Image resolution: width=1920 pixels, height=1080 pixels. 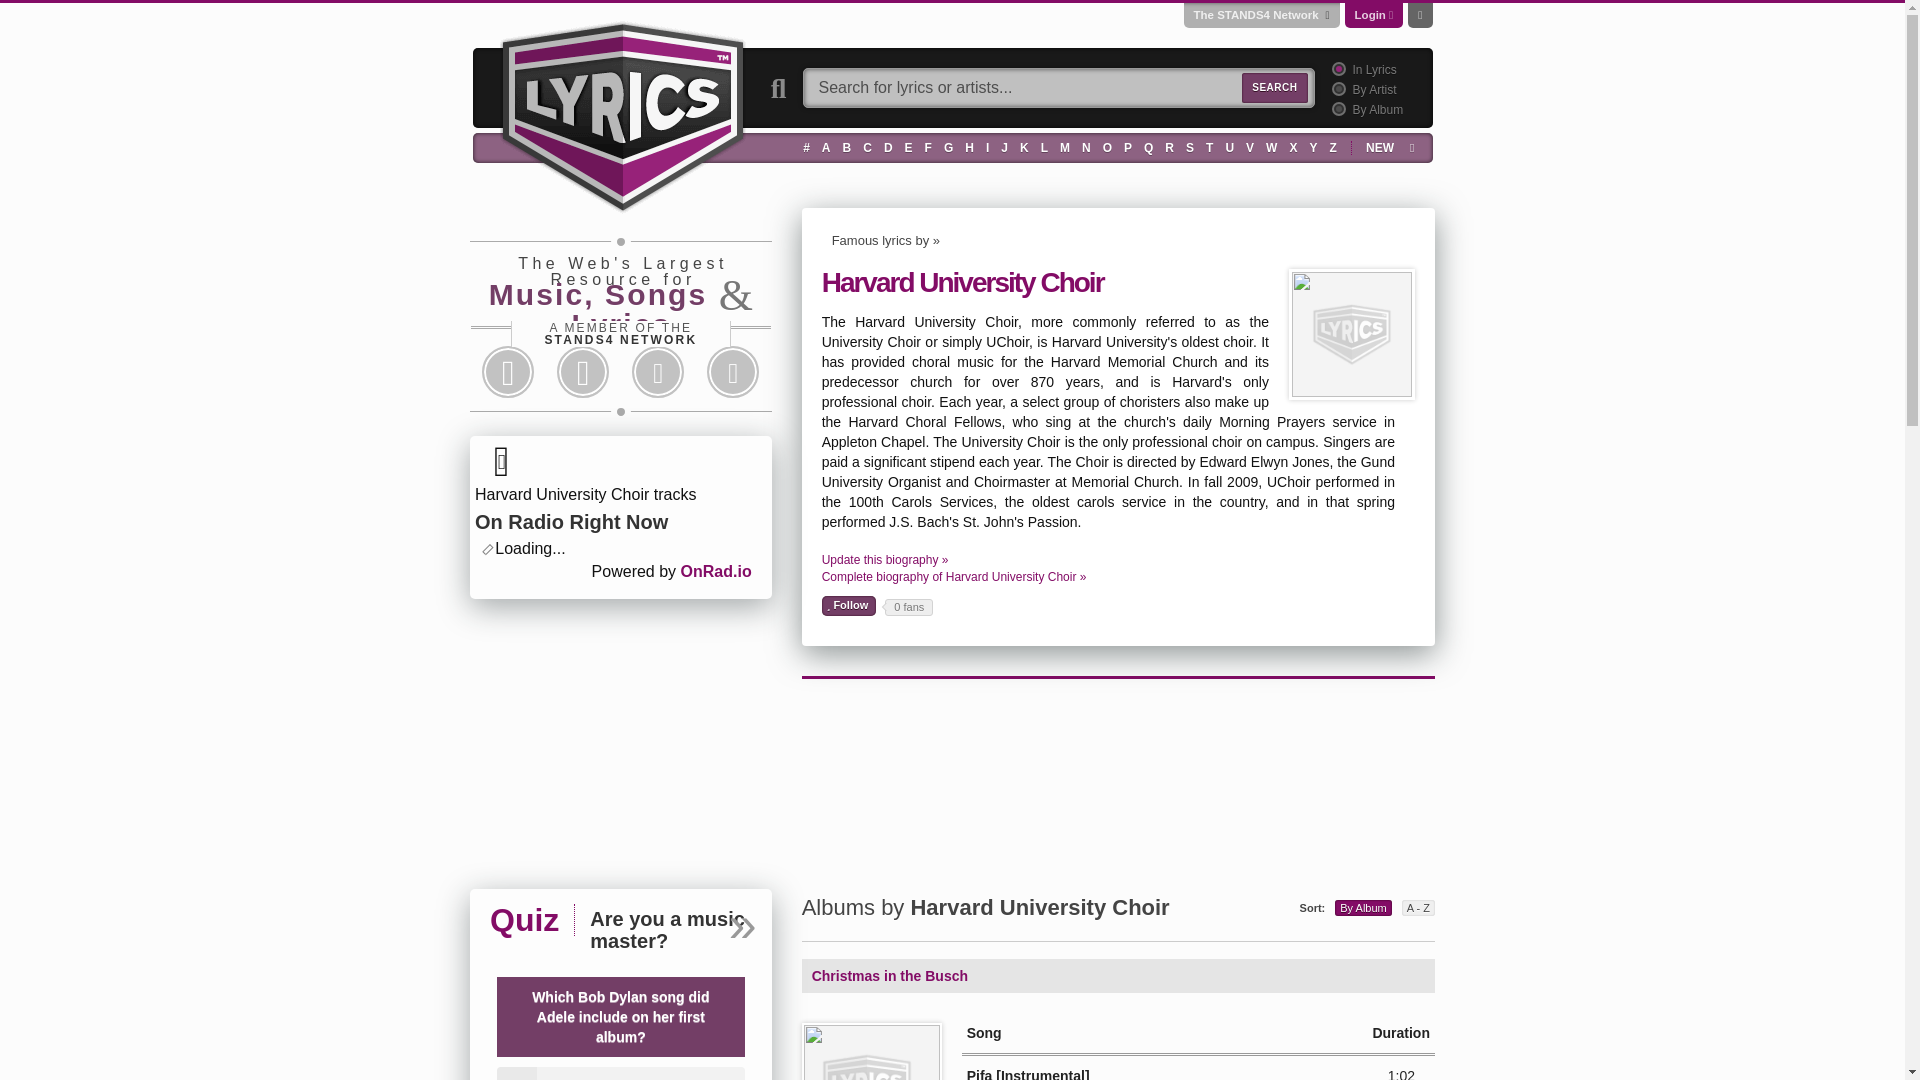 What do you see at coordinates (849, 606) in the screenshot?
I see `click to add your vote` at bounding box center [849, 606].